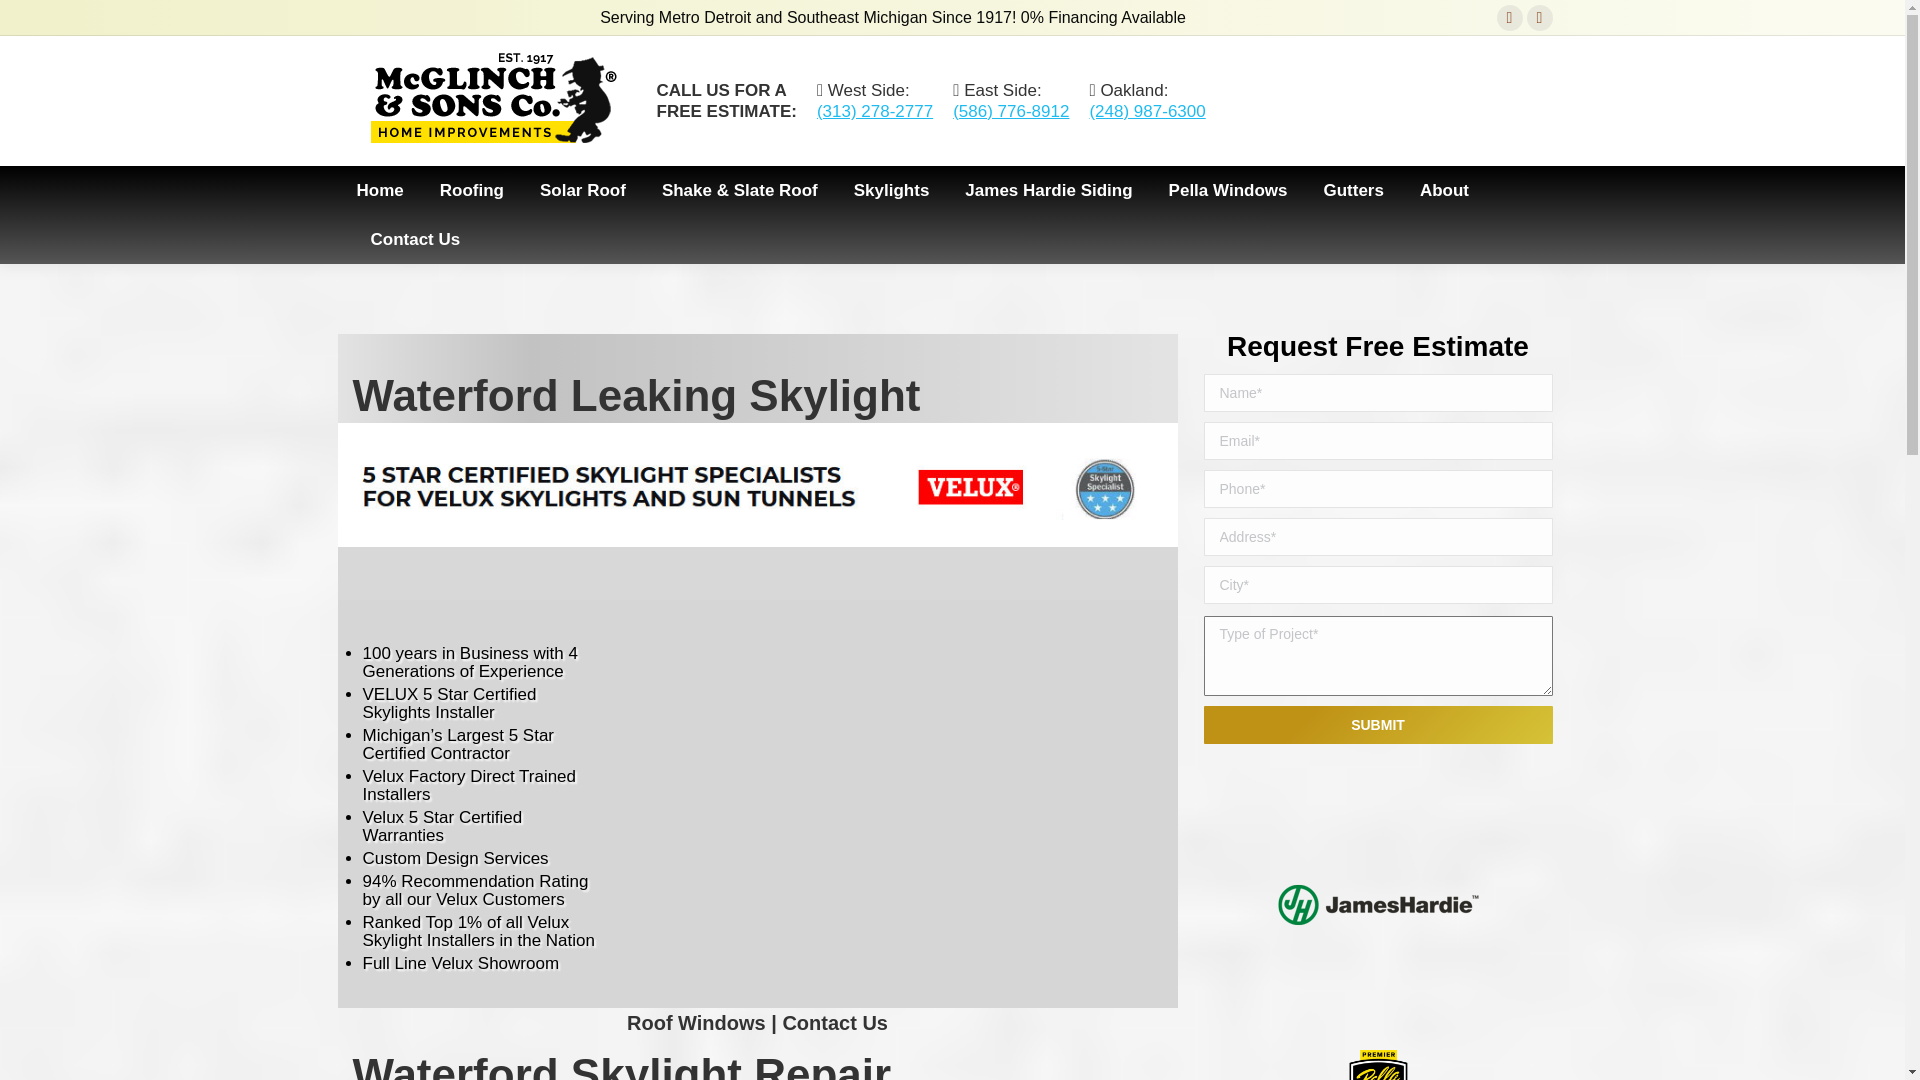  I want to click on Twitter page opens in new window, so click(1540, 18).